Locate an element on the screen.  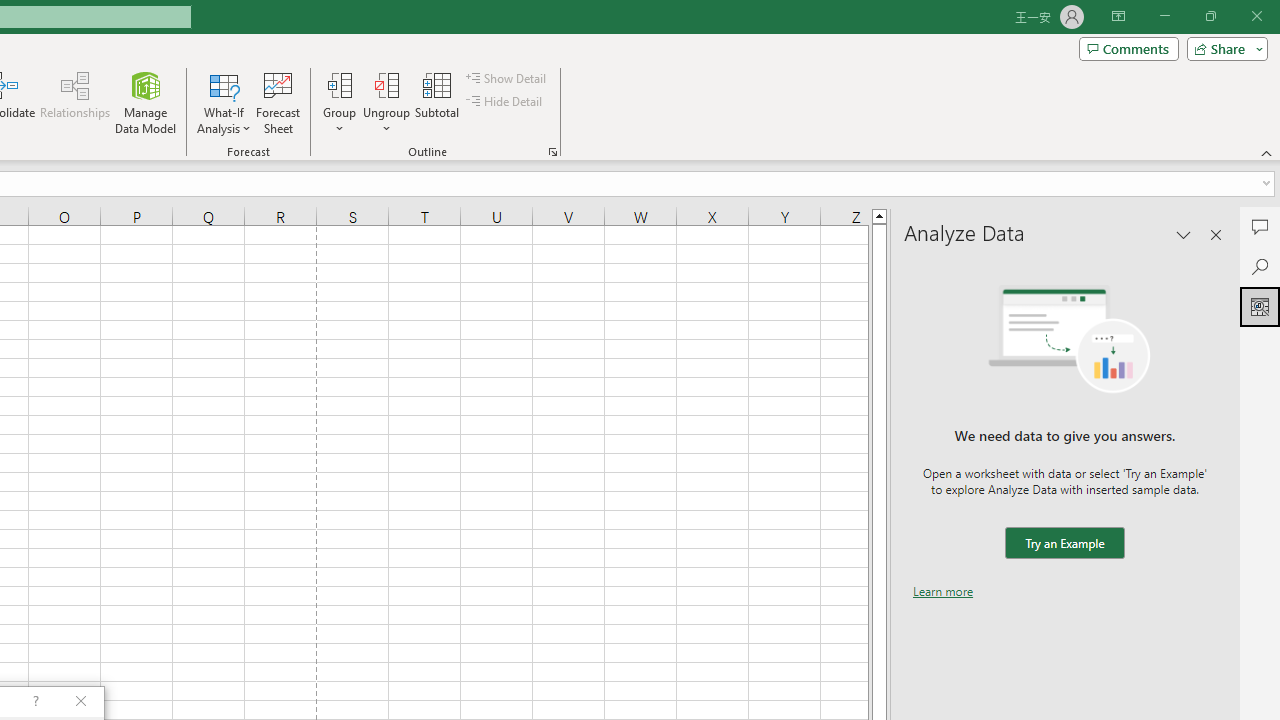
Learn more is located at coordinates (943, 591).